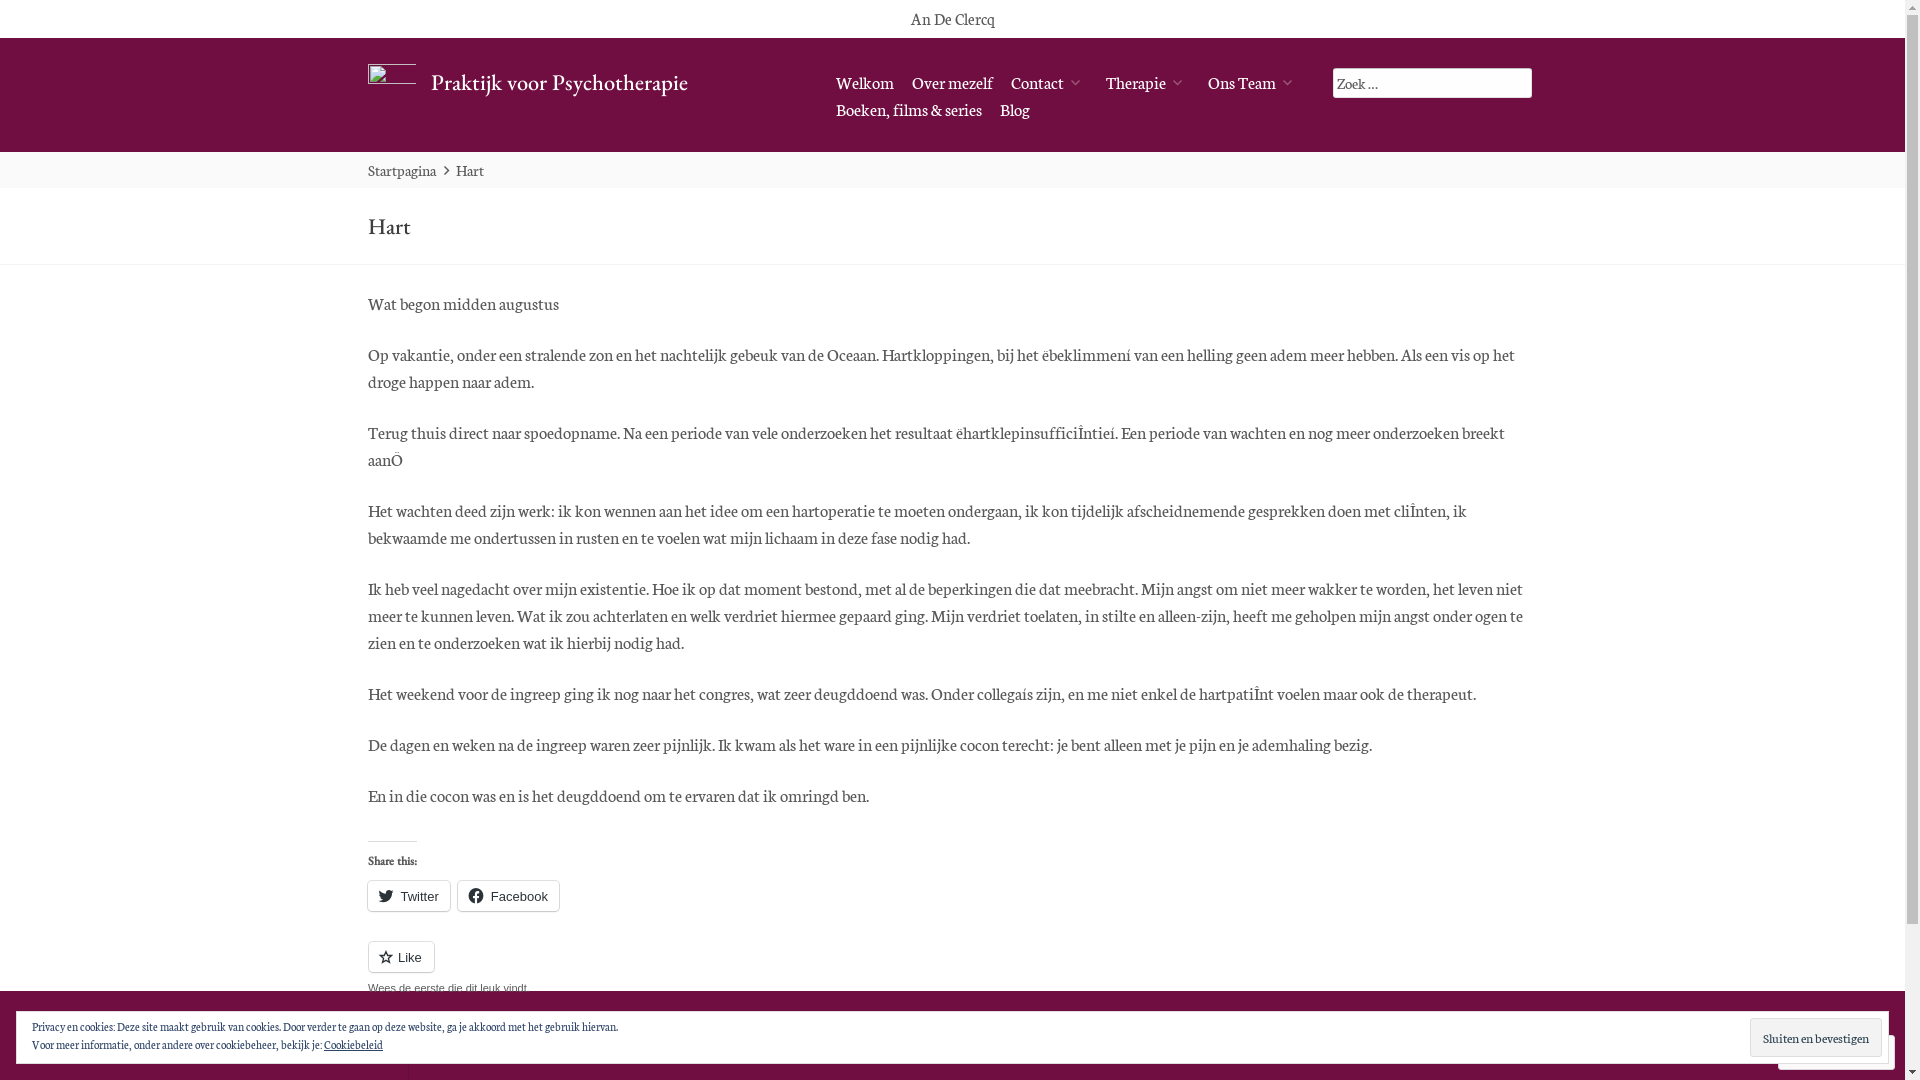 The height and width of the screenshot is (1080, 1920). I want to click on Blog, so click(1015, 108).